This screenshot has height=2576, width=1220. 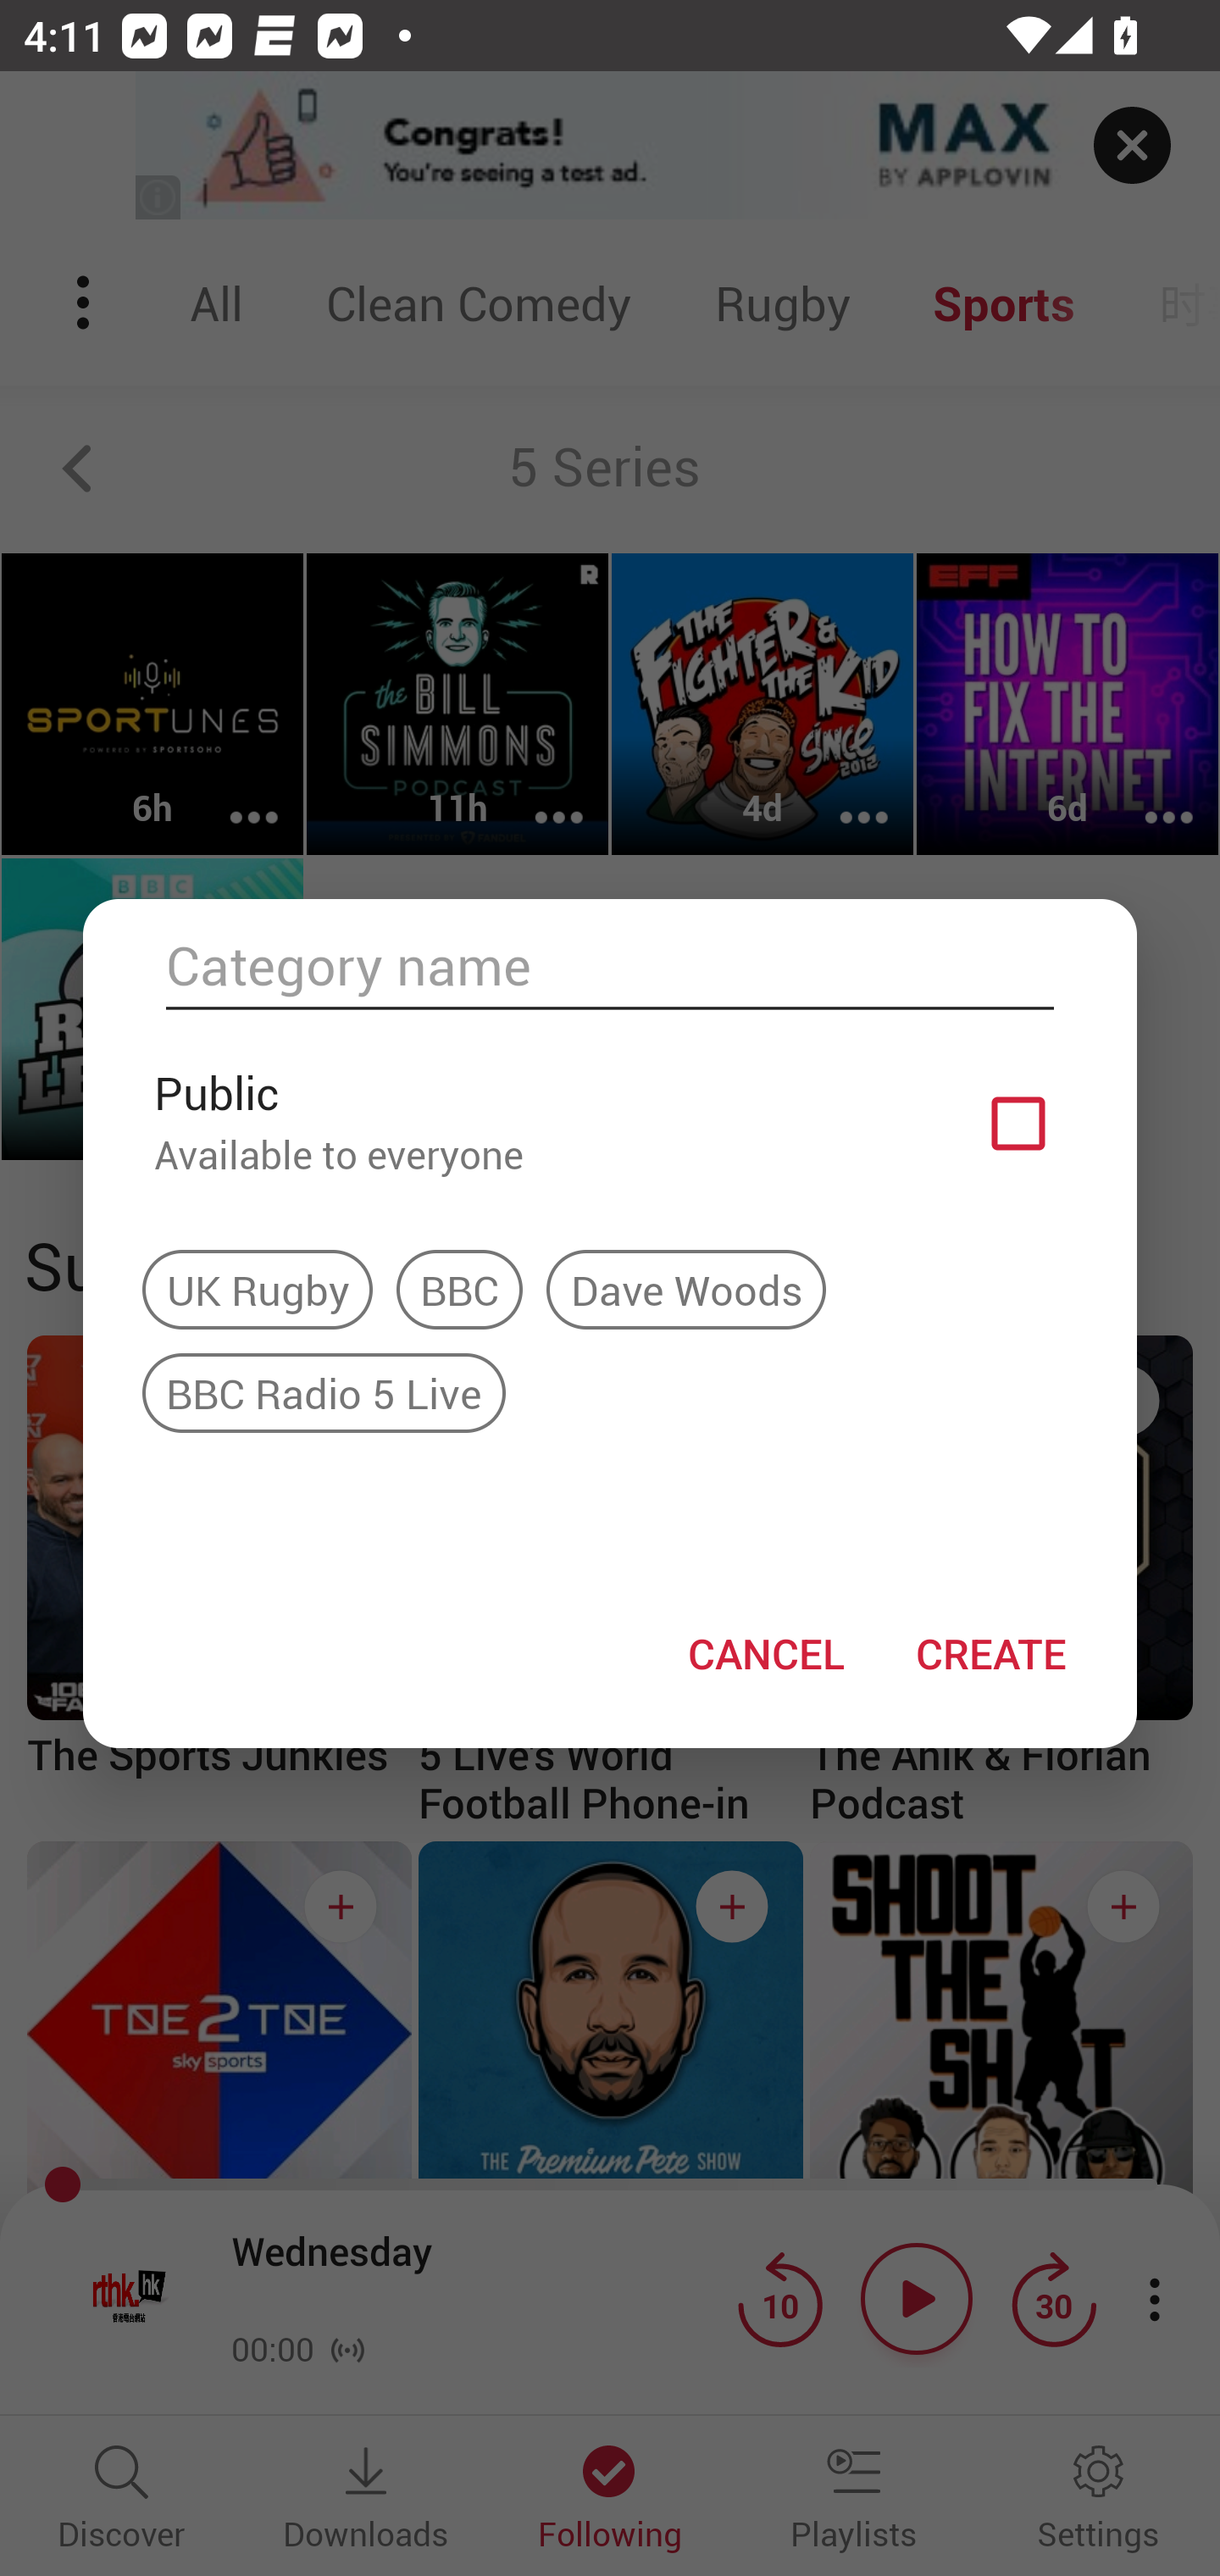 What do you see at coordinates (258, 1289) in the screenshot?
I see `UK Rugby` at bounding box center [258, 1289].